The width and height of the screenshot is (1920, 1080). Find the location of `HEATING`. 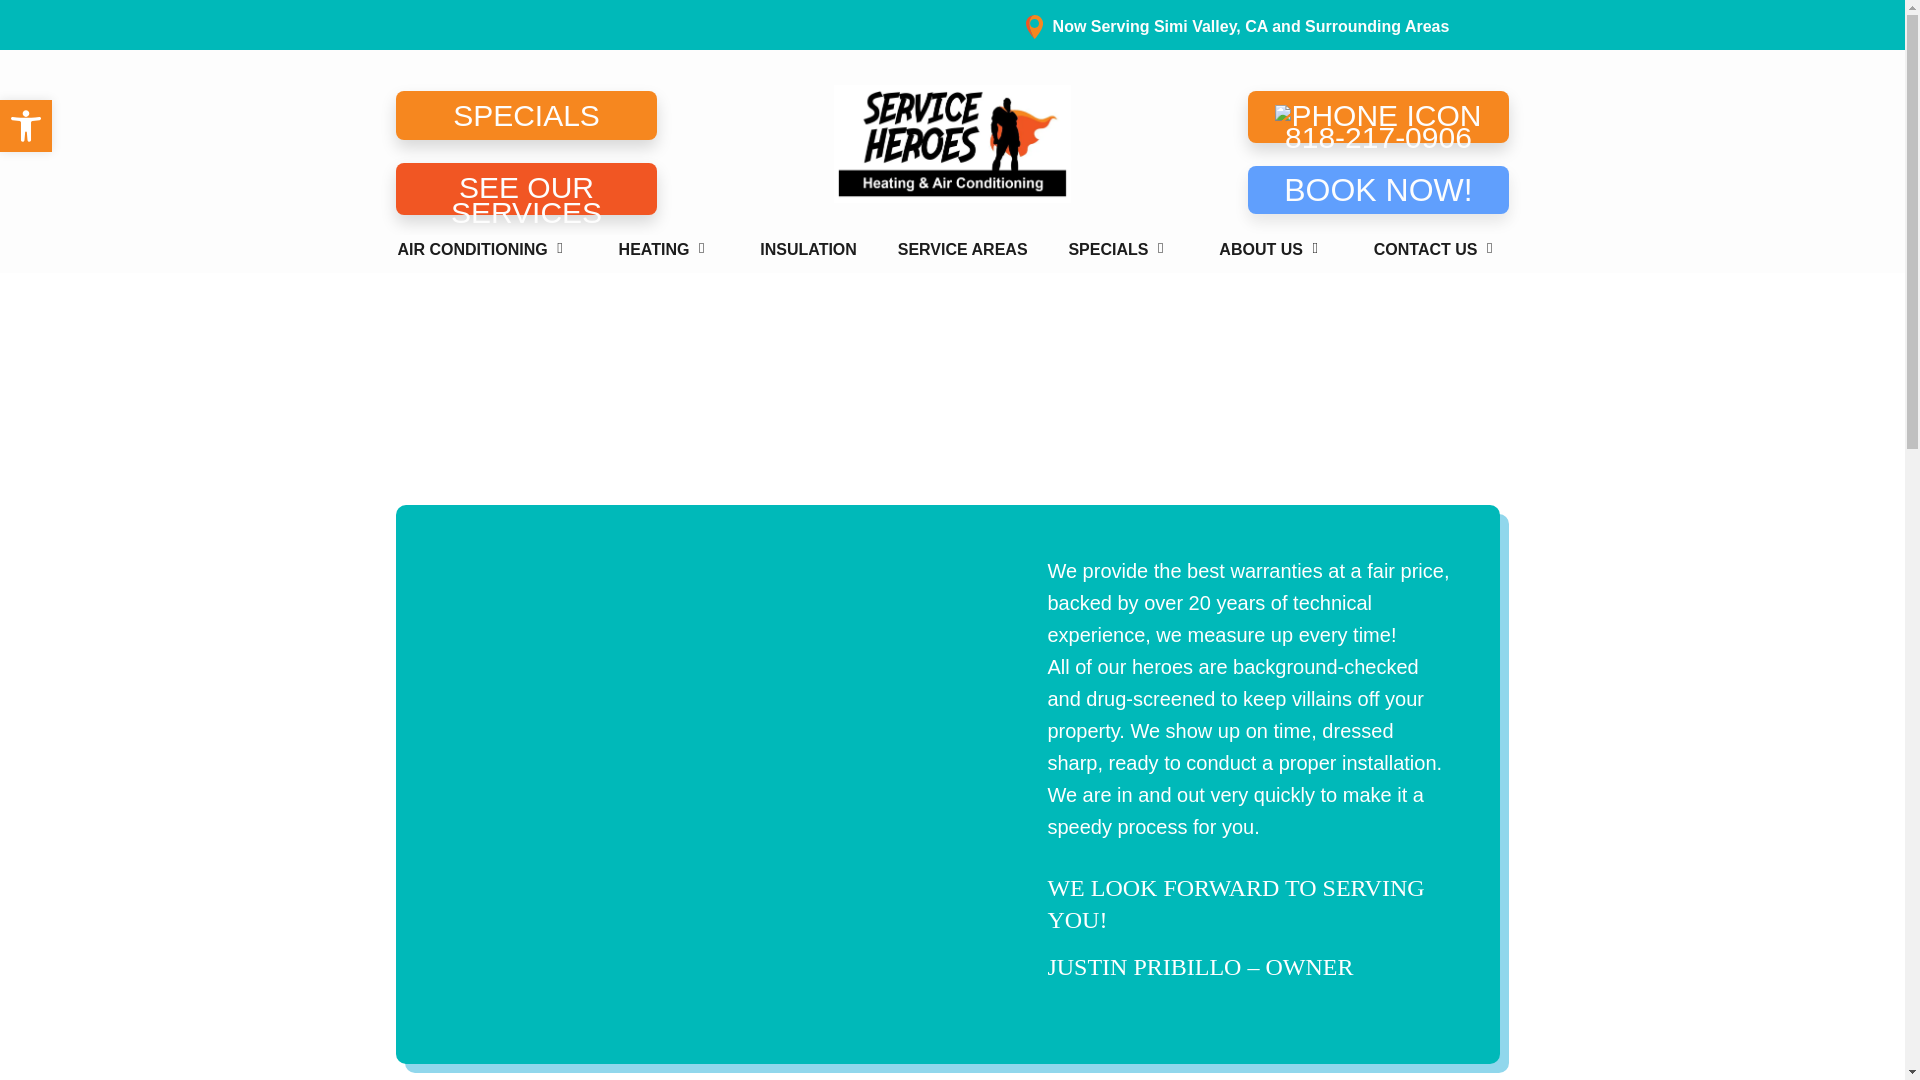

HEATING is located at coordinates (669, 250).